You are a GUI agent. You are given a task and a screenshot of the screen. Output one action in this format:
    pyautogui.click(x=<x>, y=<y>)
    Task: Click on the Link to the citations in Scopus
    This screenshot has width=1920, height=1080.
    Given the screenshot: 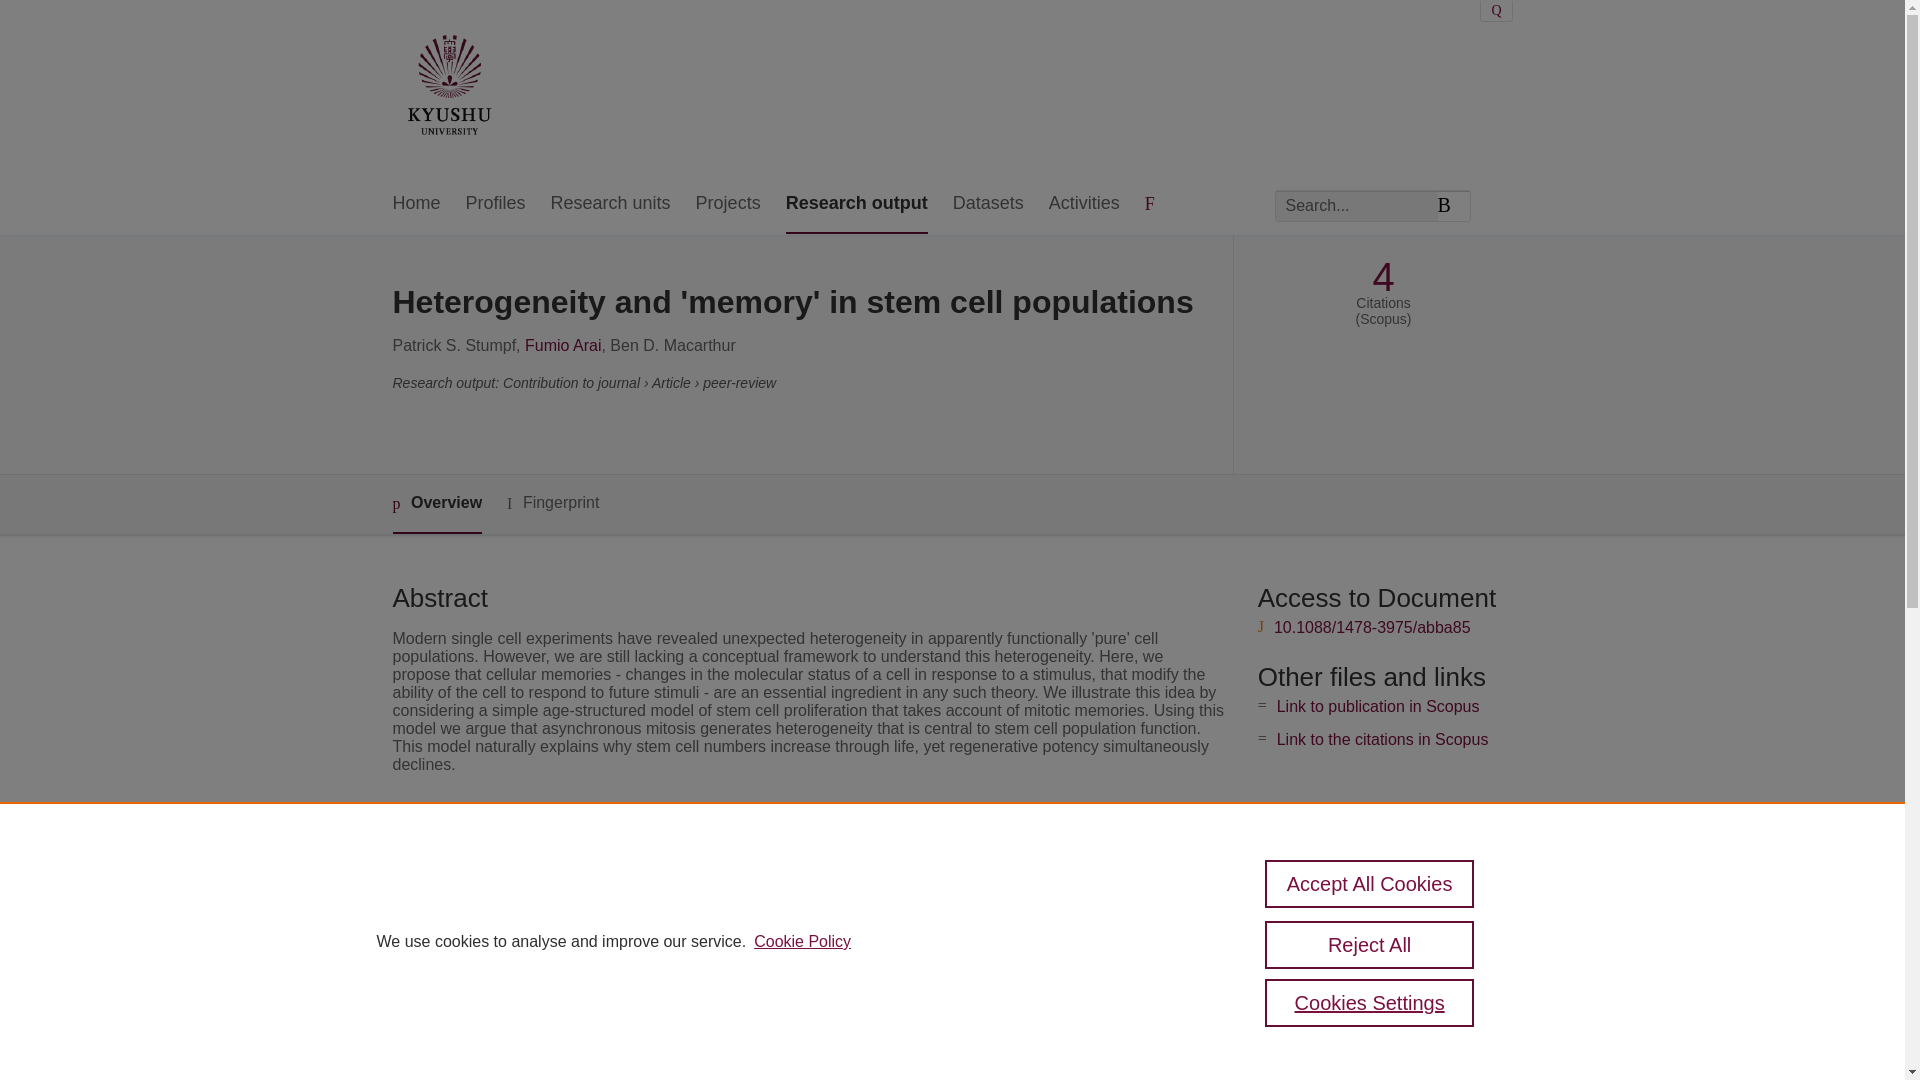 What is the action you would take?
    pyautogui.click(x=1382, y=740)
    